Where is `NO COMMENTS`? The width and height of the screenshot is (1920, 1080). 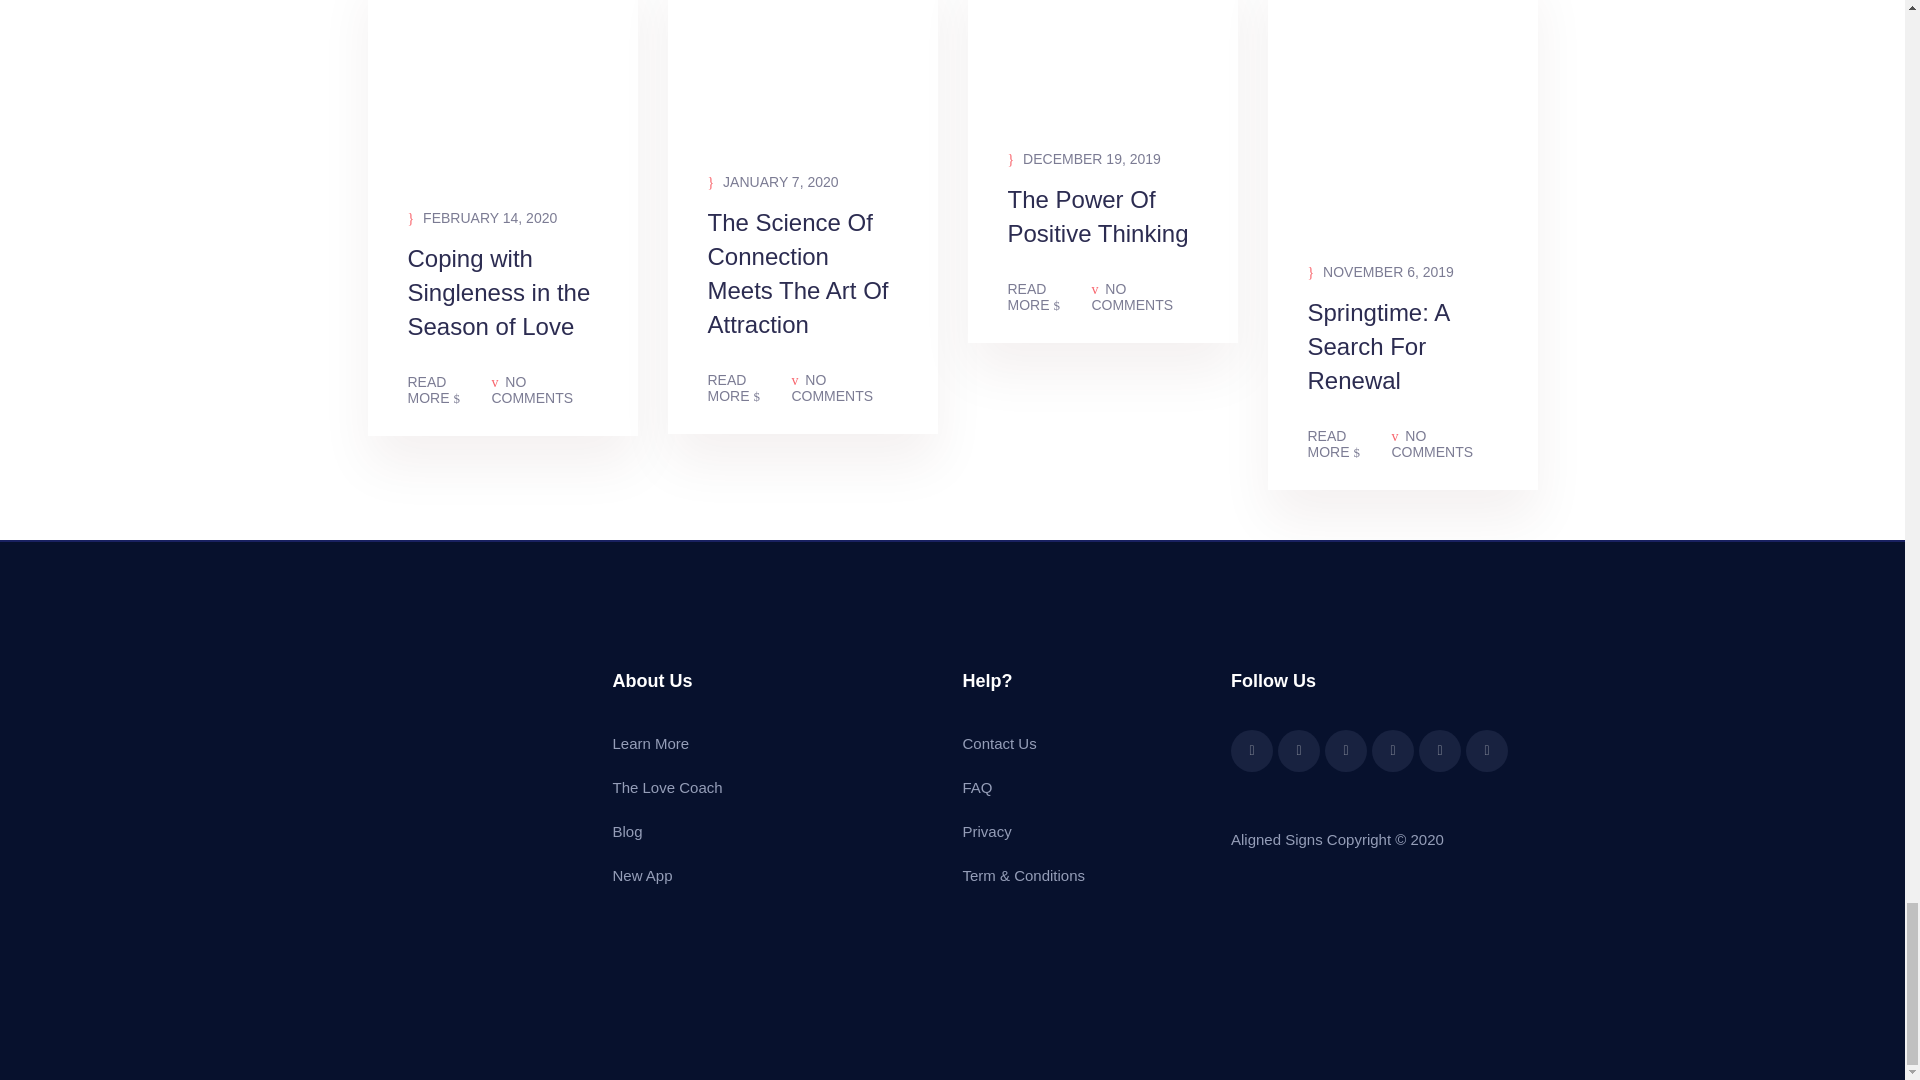
NO COMMENTS is located at coordinates (544, 390).